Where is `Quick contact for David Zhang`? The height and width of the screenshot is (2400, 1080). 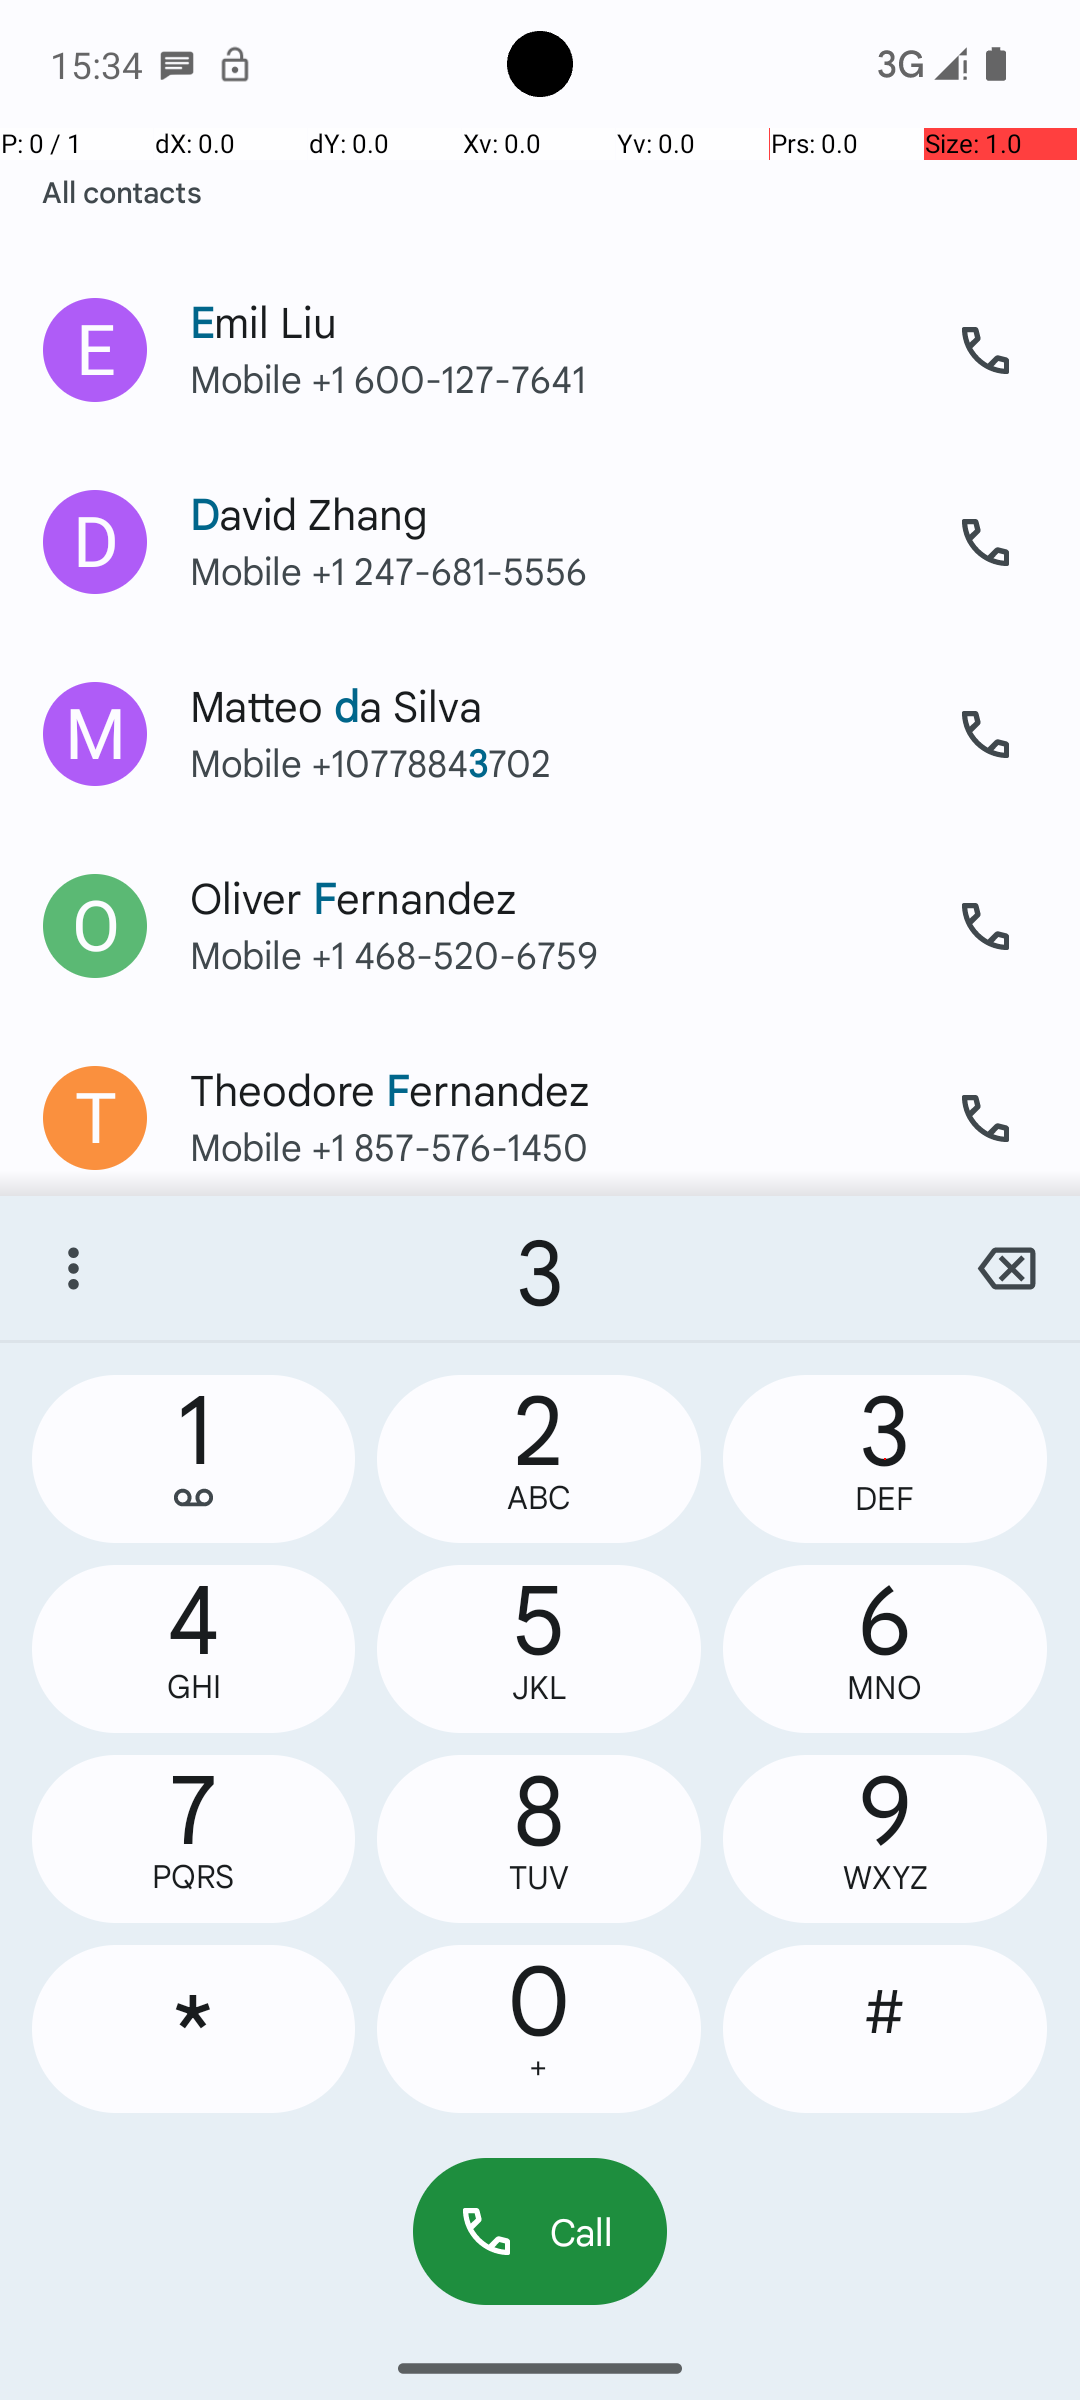
Quick contact for David Zhang is located at coordinates (95, 542).